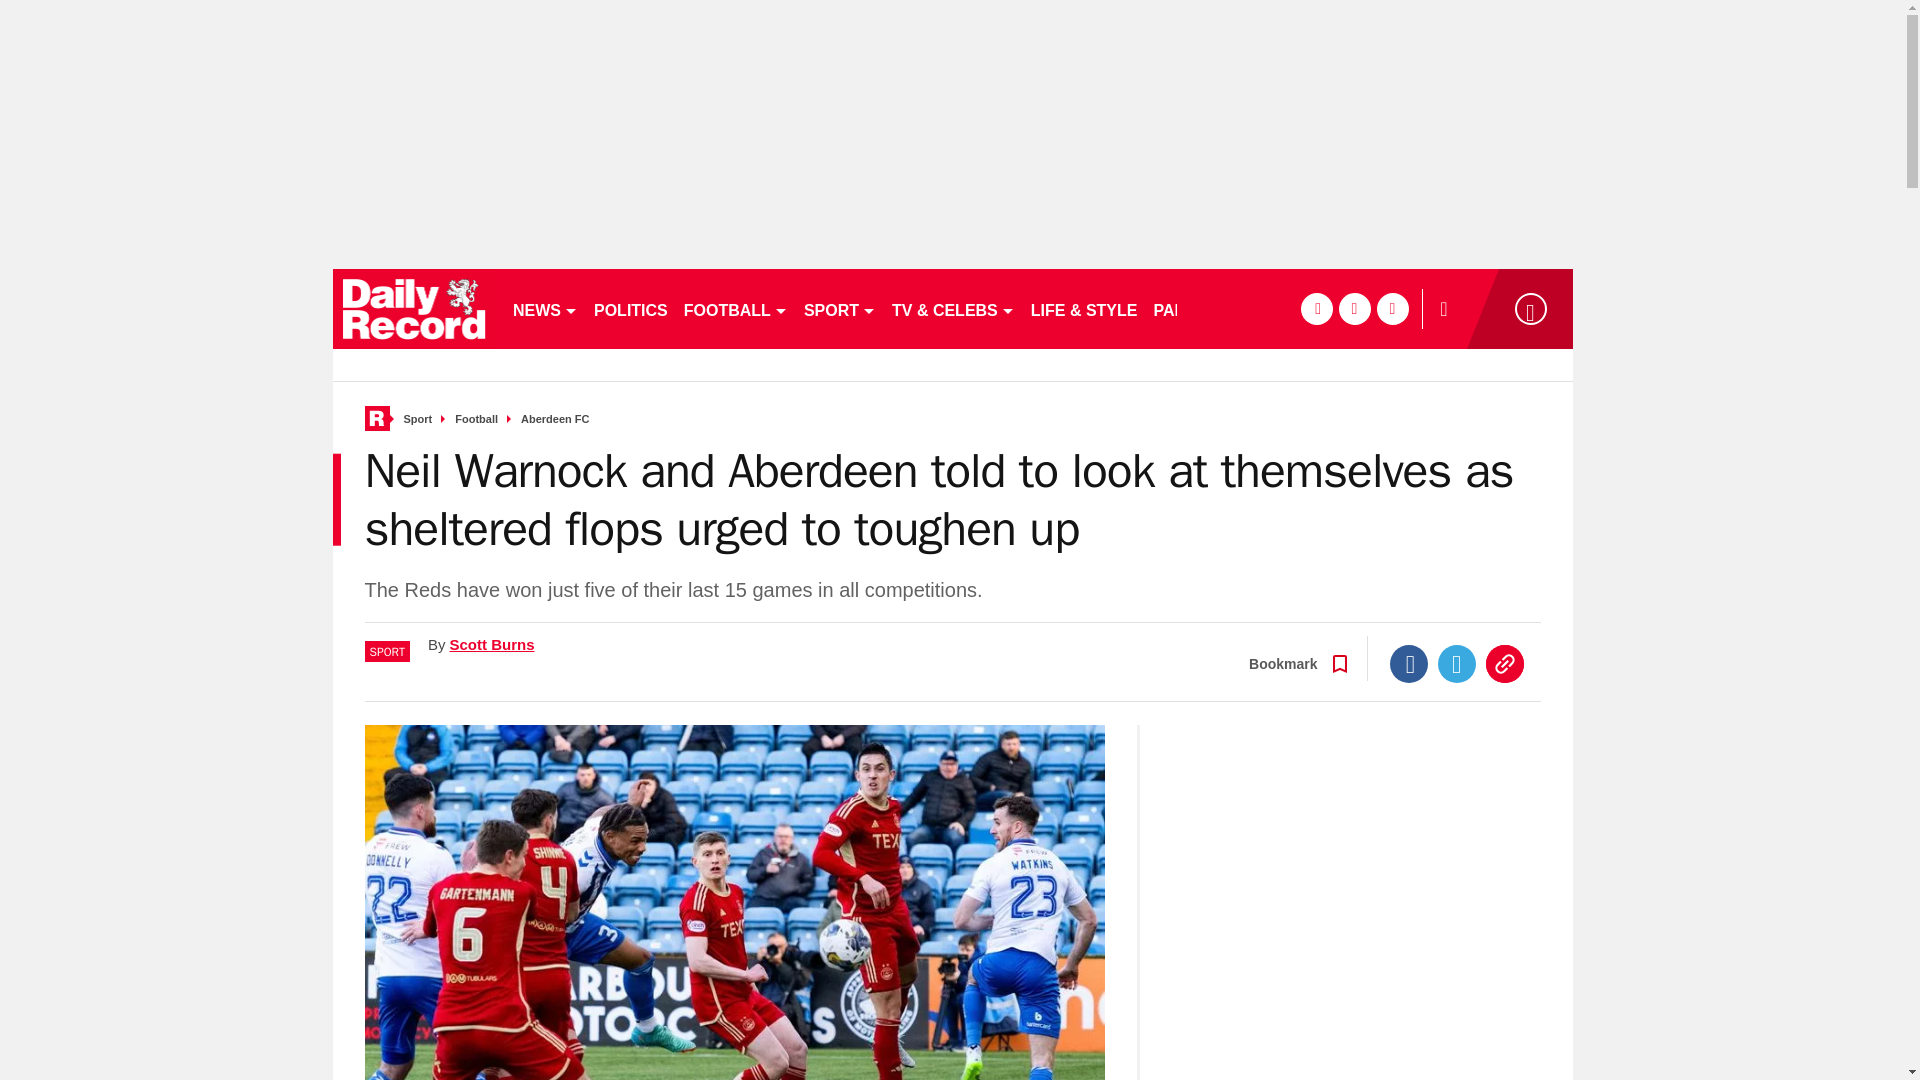  What do you see at coordinates (840, 308) in the screenshot?
I see `SPORT` at bounding box center [840, 308].